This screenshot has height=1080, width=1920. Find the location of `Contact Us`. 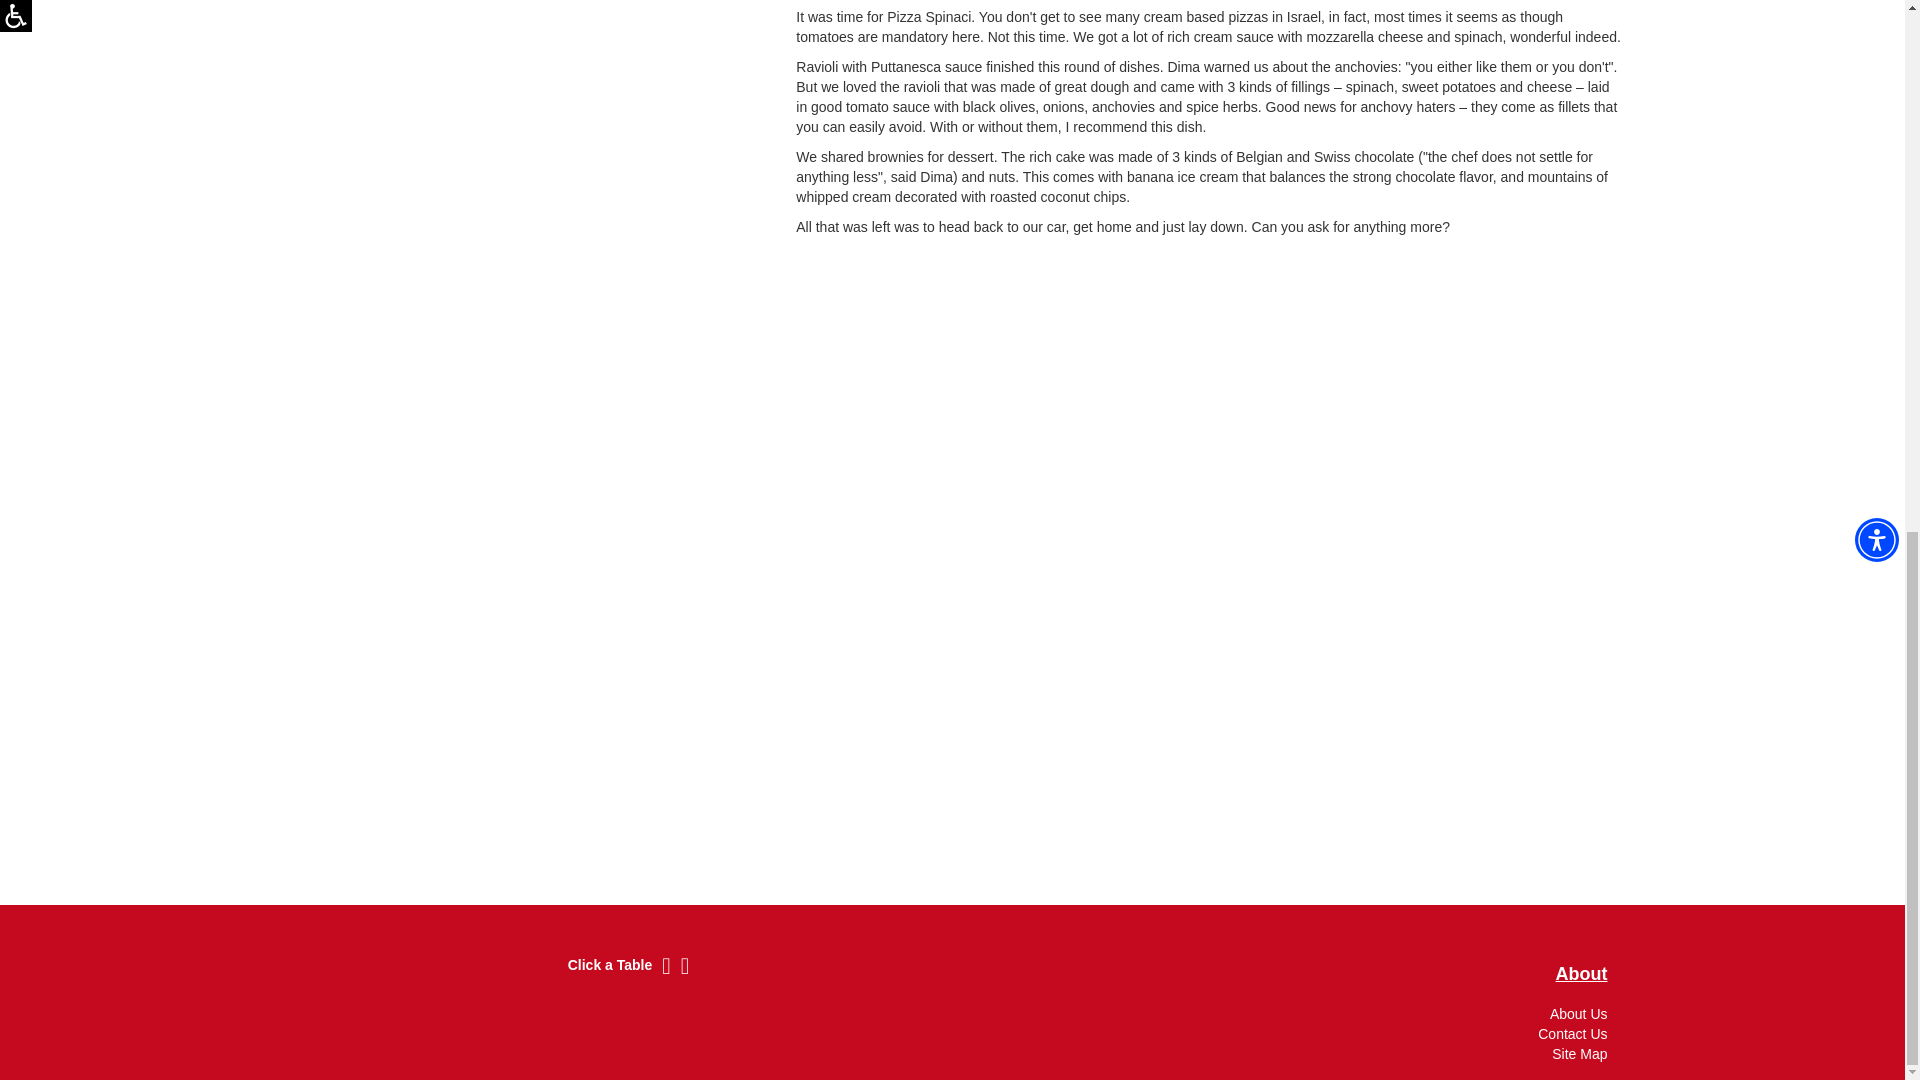

Contact Us is located at coordinates (1572, 1034).